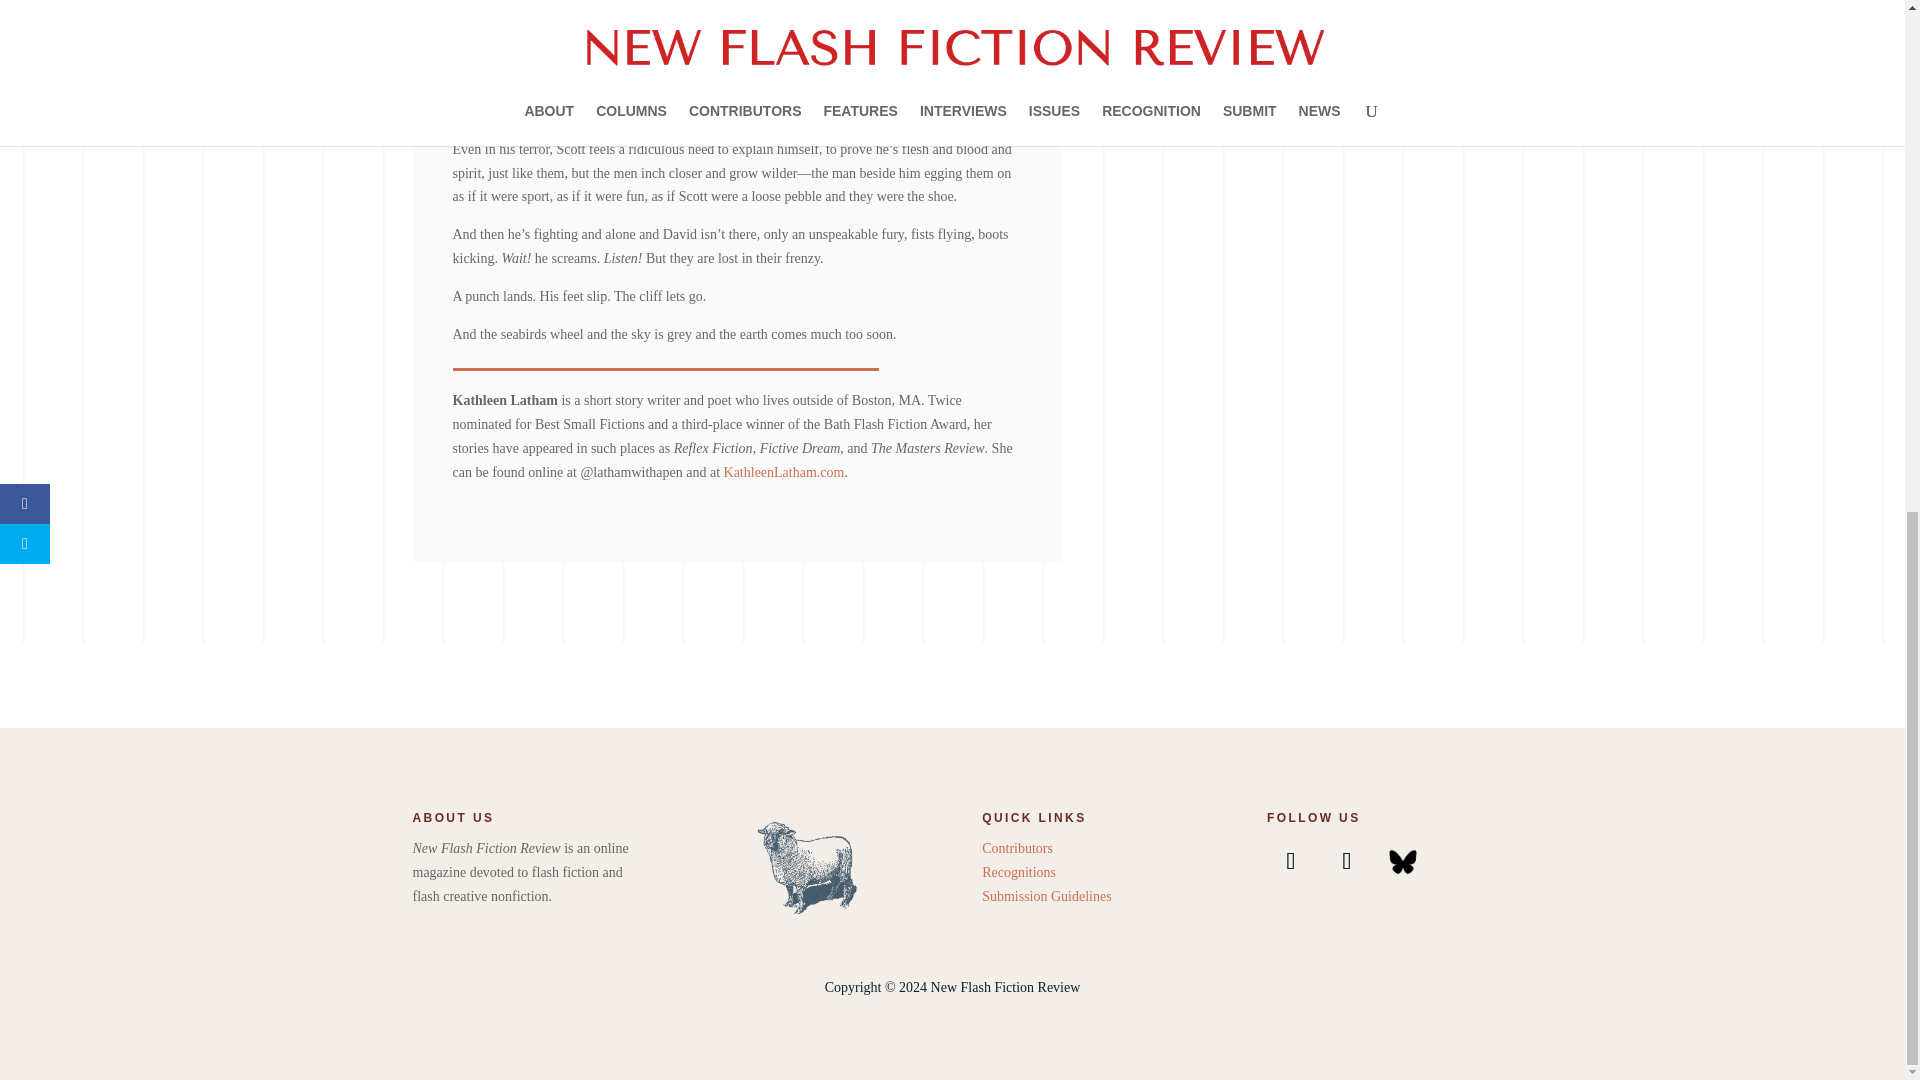 Image resolution: width=1920 pixels, height=1080 pixels. Describe the element at coordinates (784, 472) in the screenshot. I see `KathleenLatham.com` at that location.